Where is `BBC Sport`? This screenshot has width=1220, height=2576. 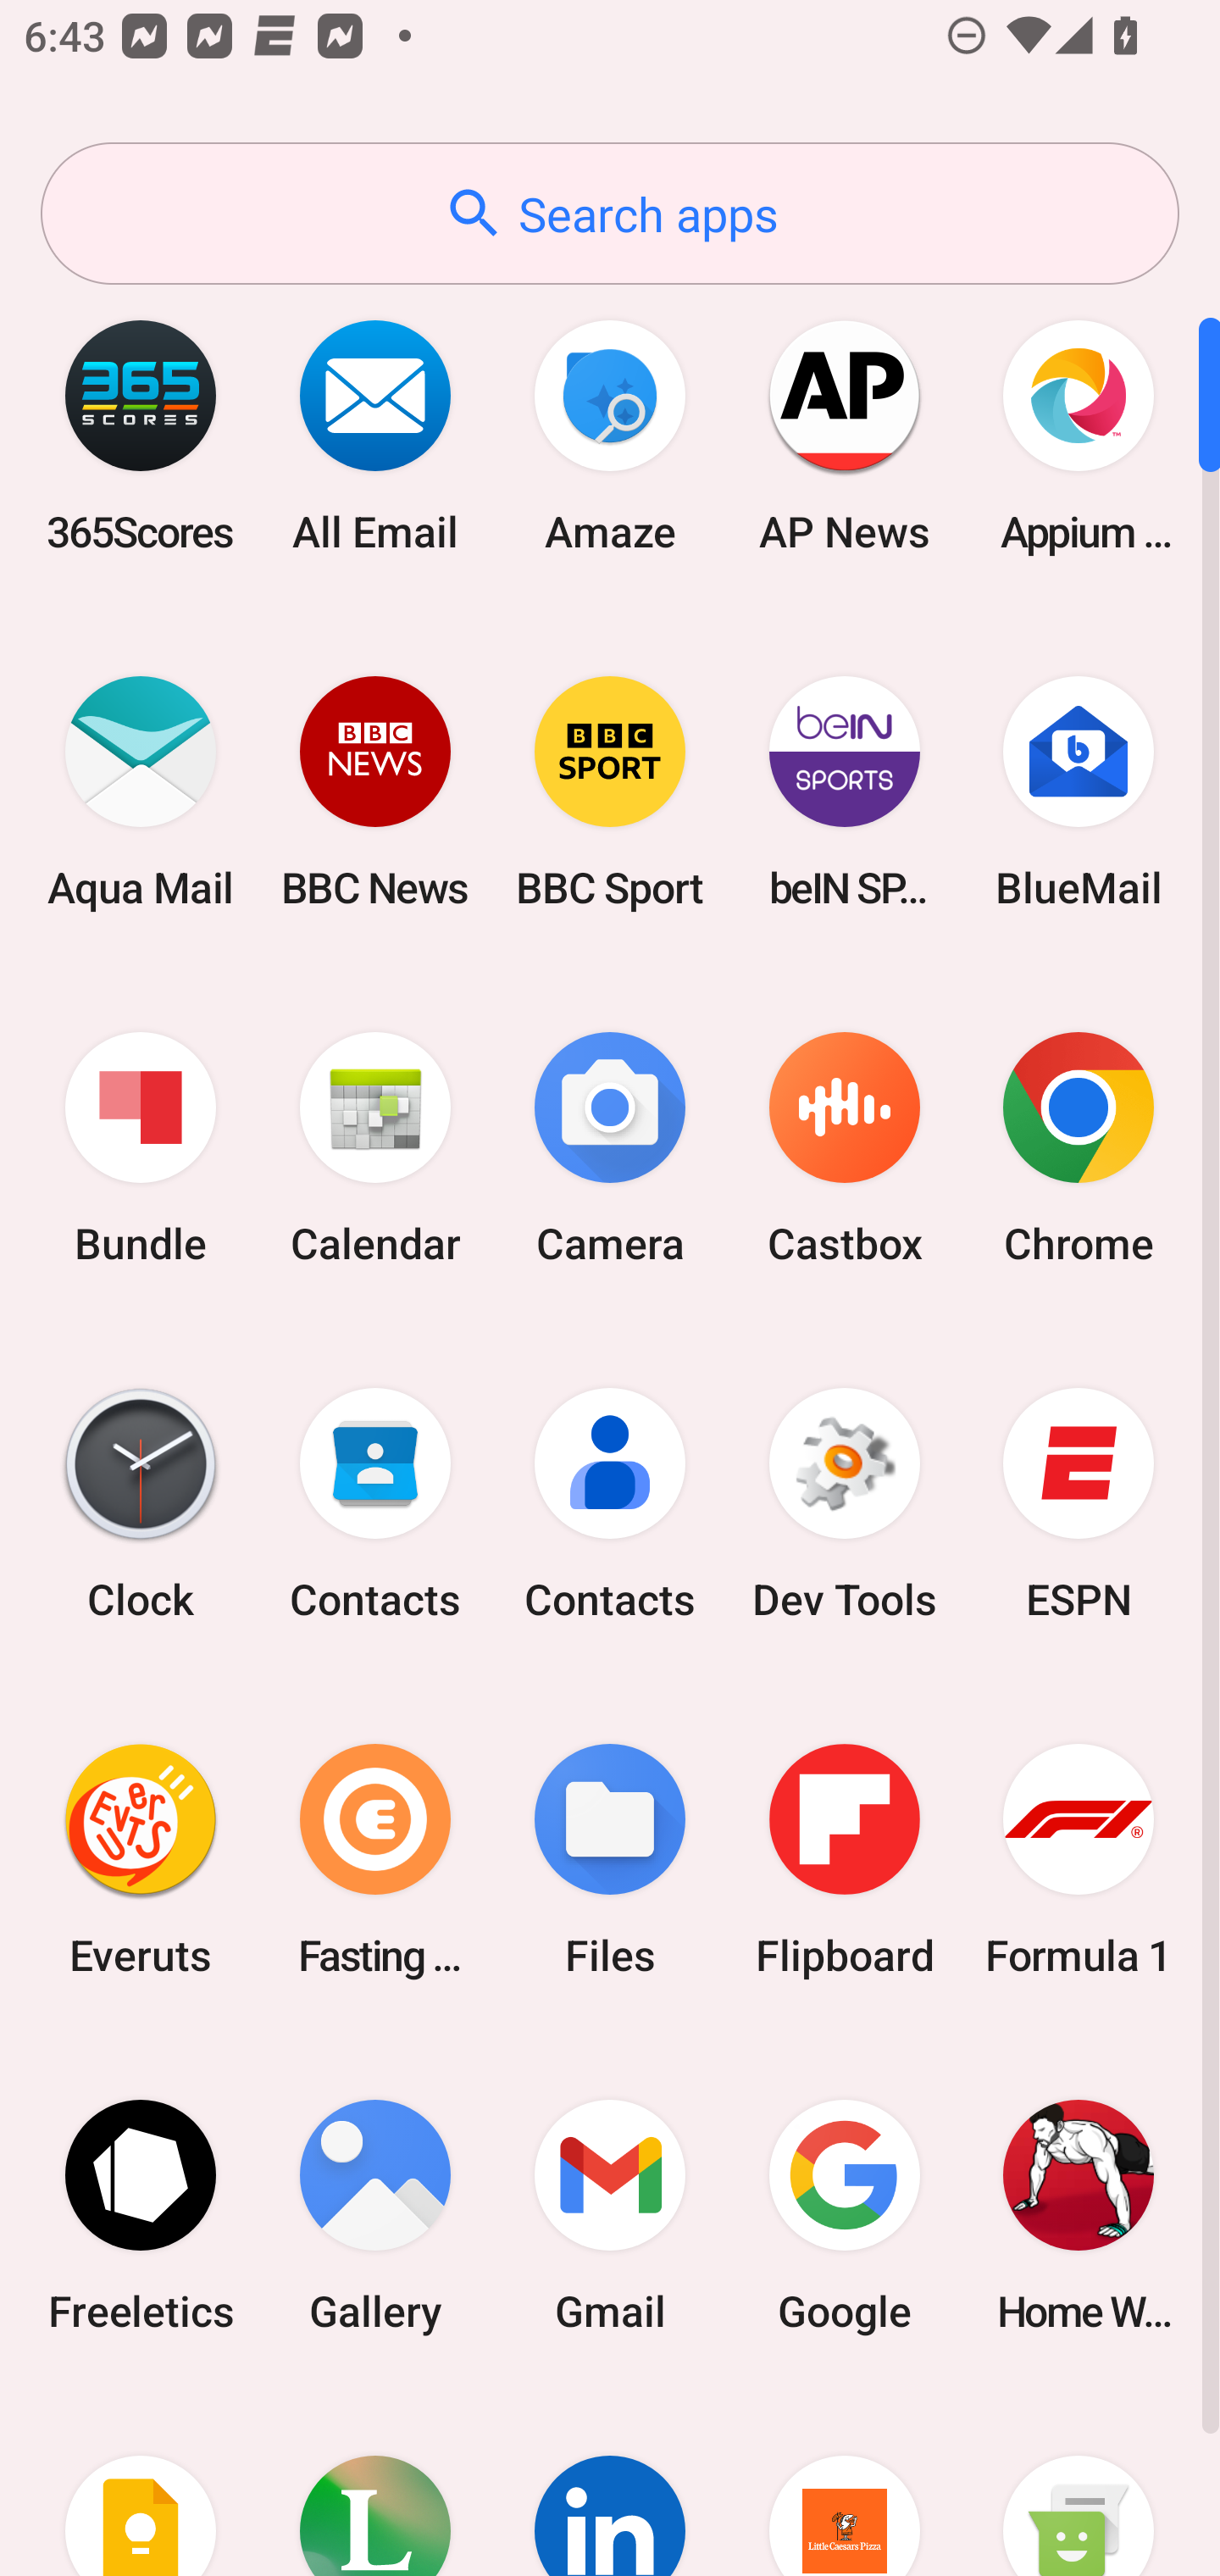
BBC Sport is located at coordinates (610, 791).